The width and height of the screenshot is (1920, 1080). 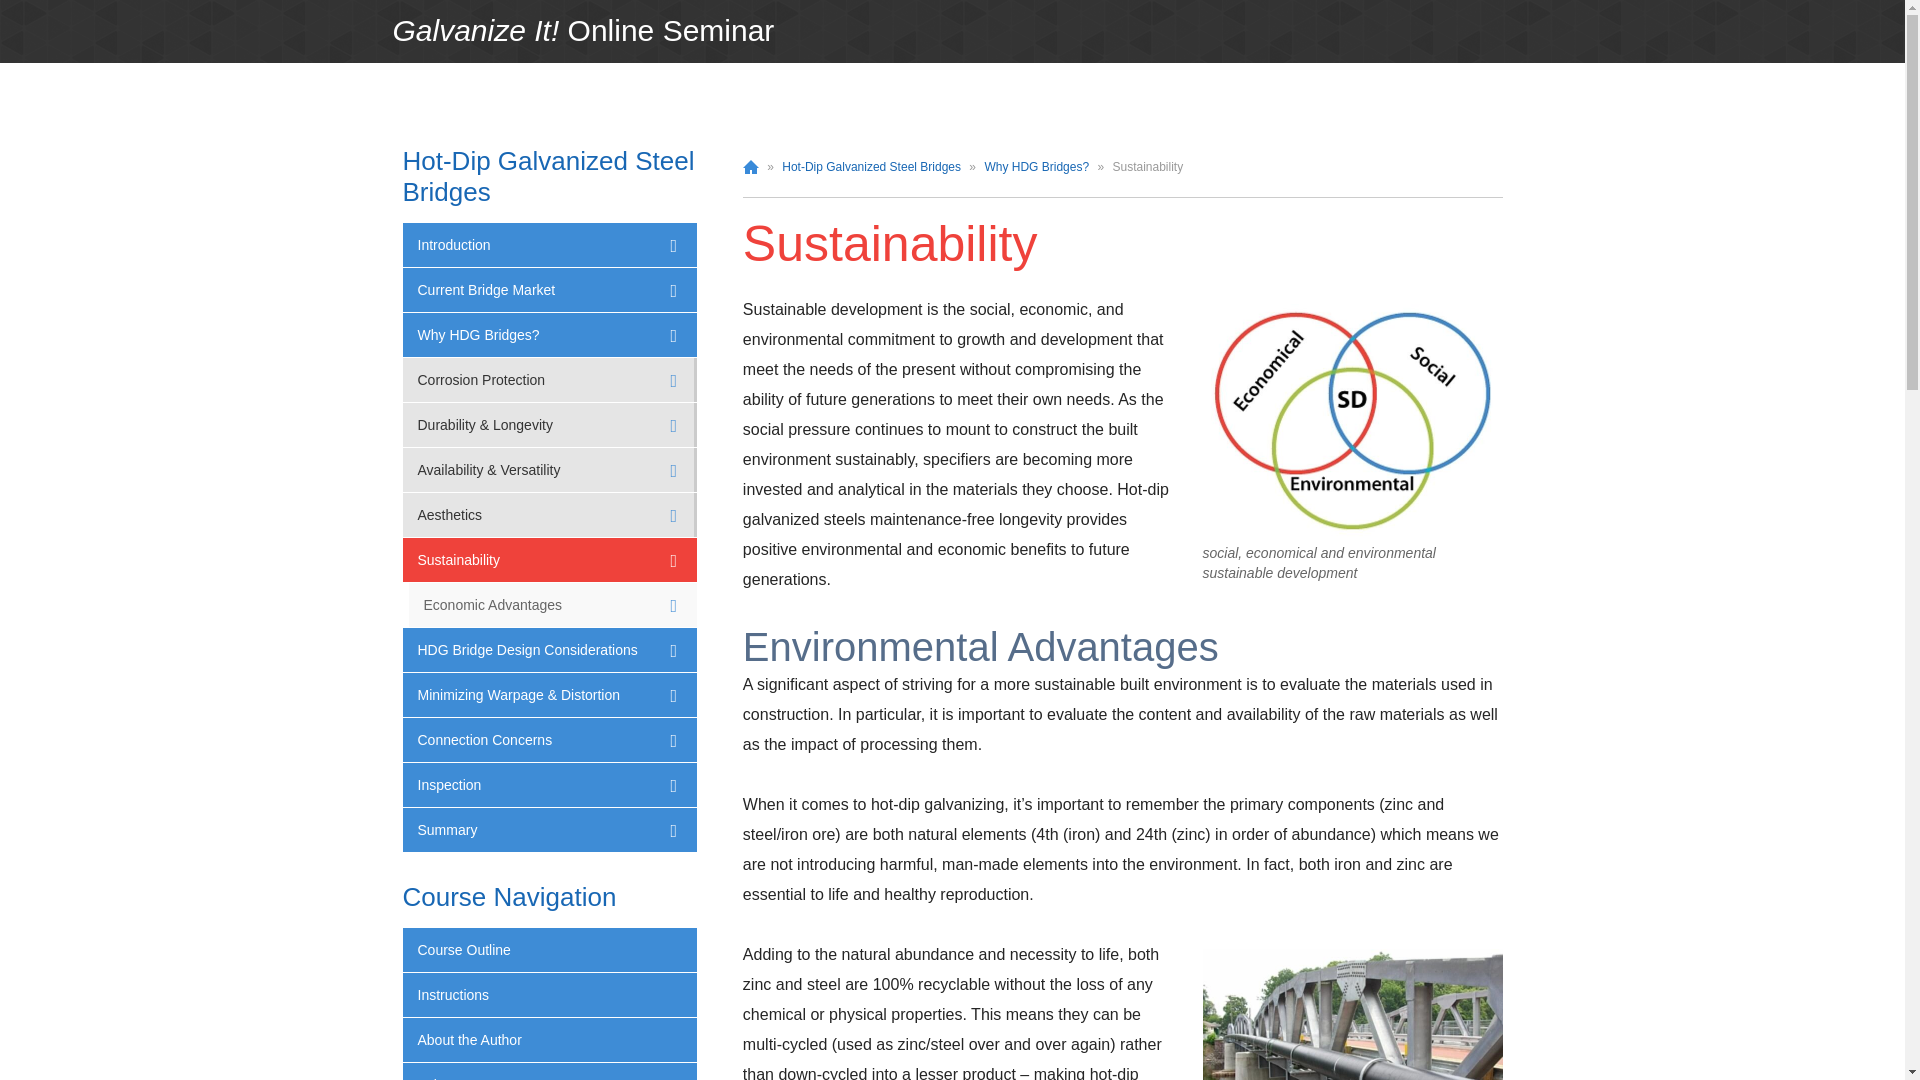 What do you see at coordinates (871, 166) in the screenshot?
I see `Hot-Dip Galvanized Steel Bridges` at bounding box center [871, 166].